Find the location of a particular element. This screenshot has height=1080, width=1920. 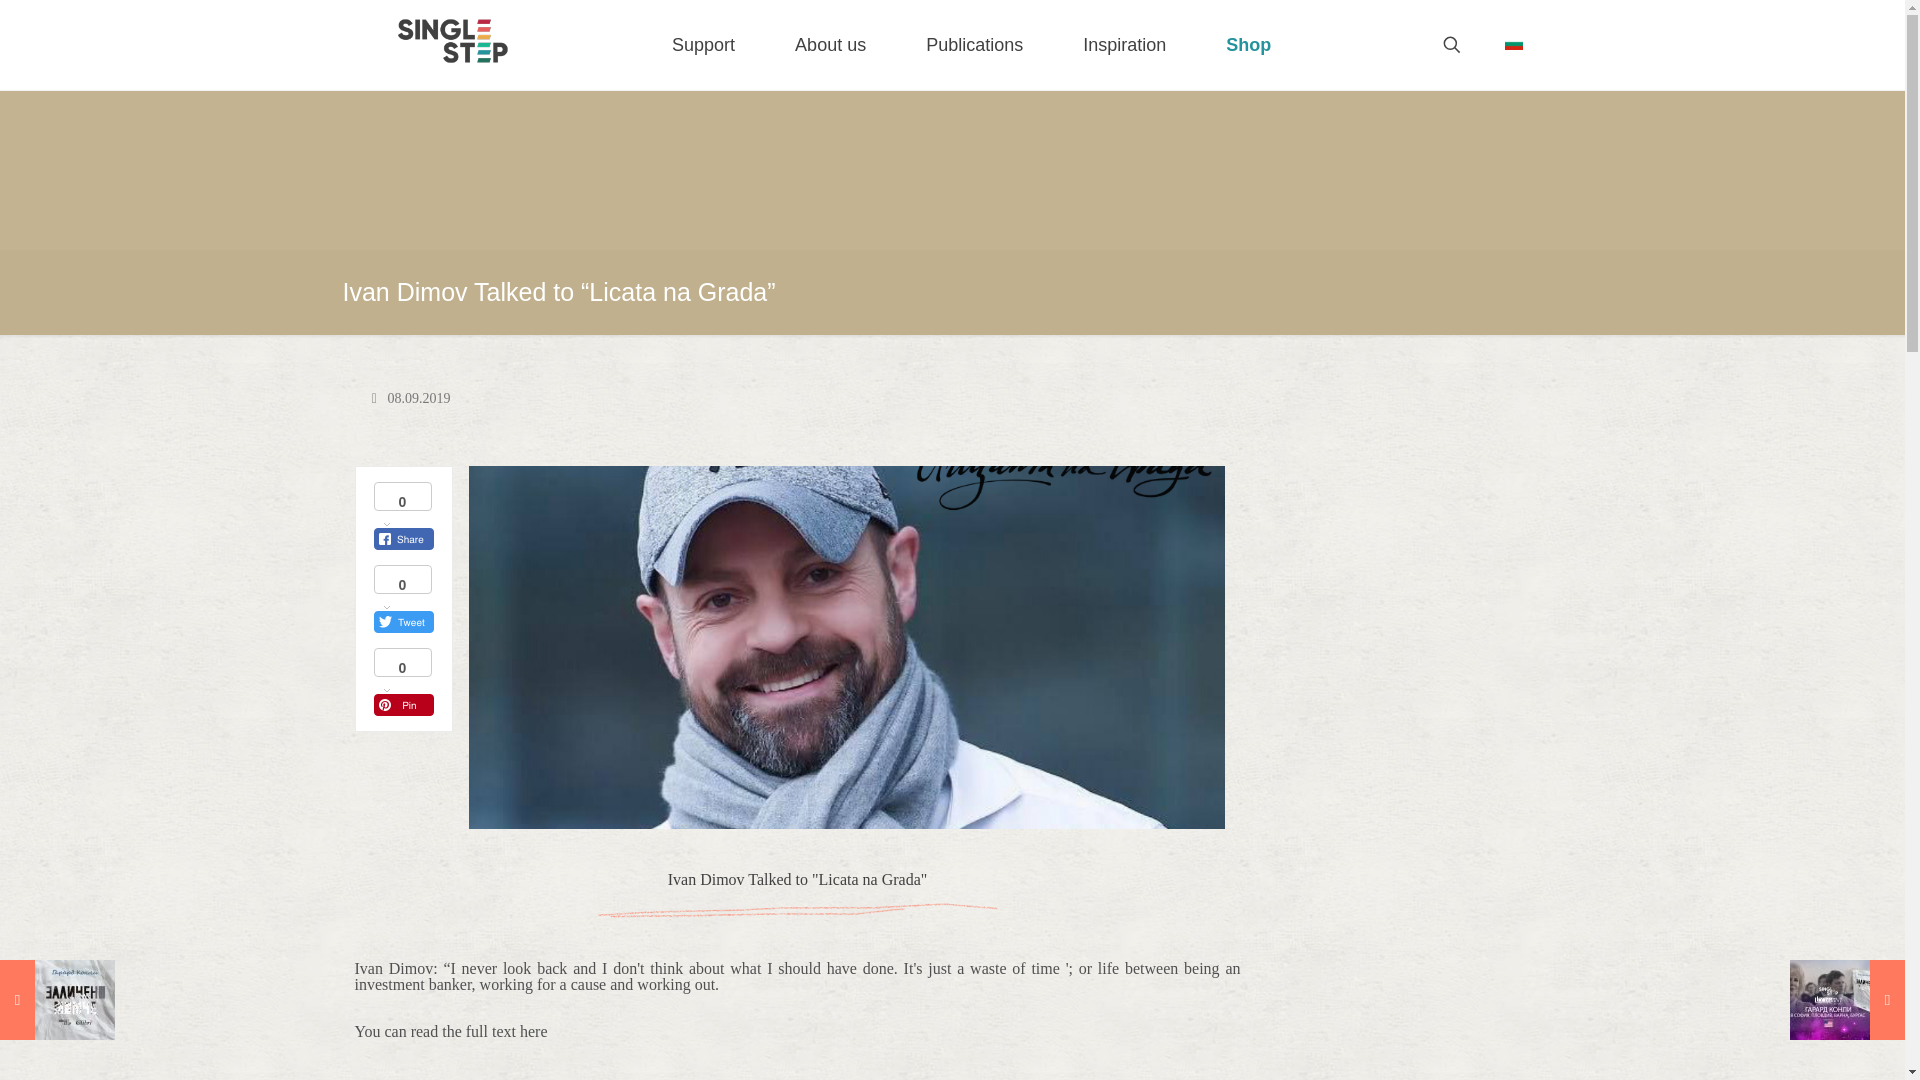

About us is located at coordinates (830, 44).